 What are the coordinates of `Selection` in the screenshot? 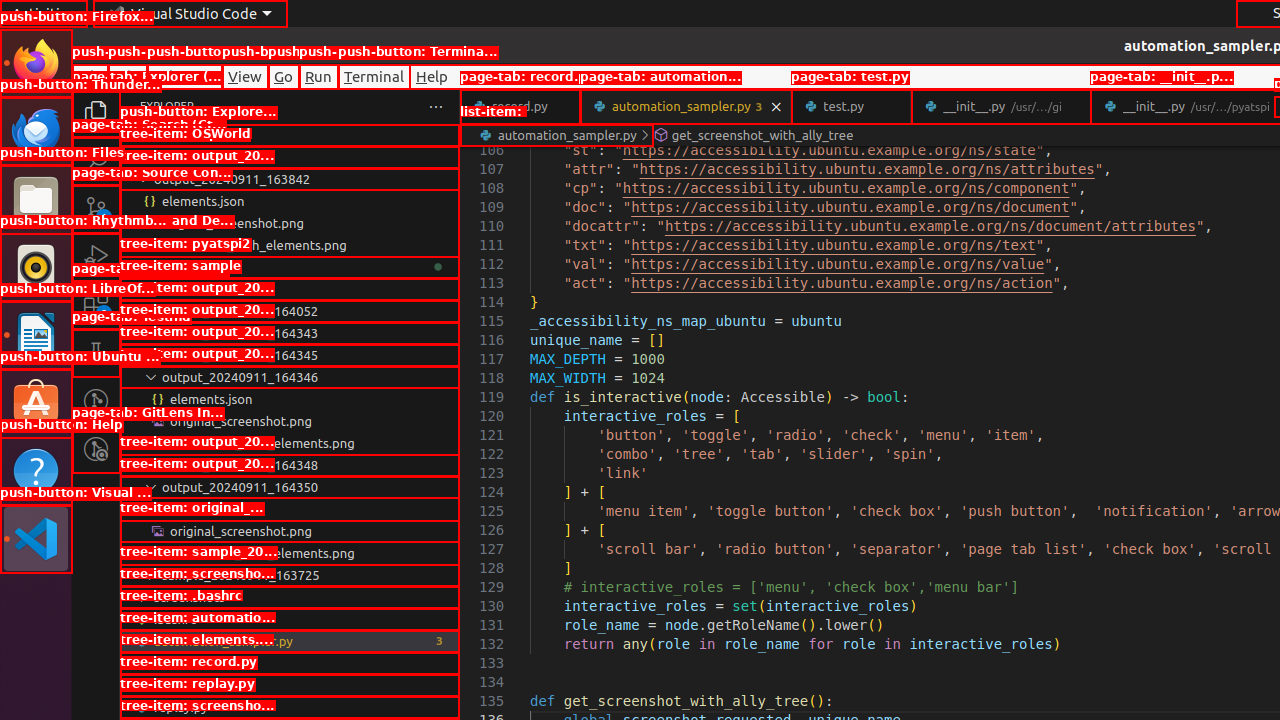 It's located at (184, 76).